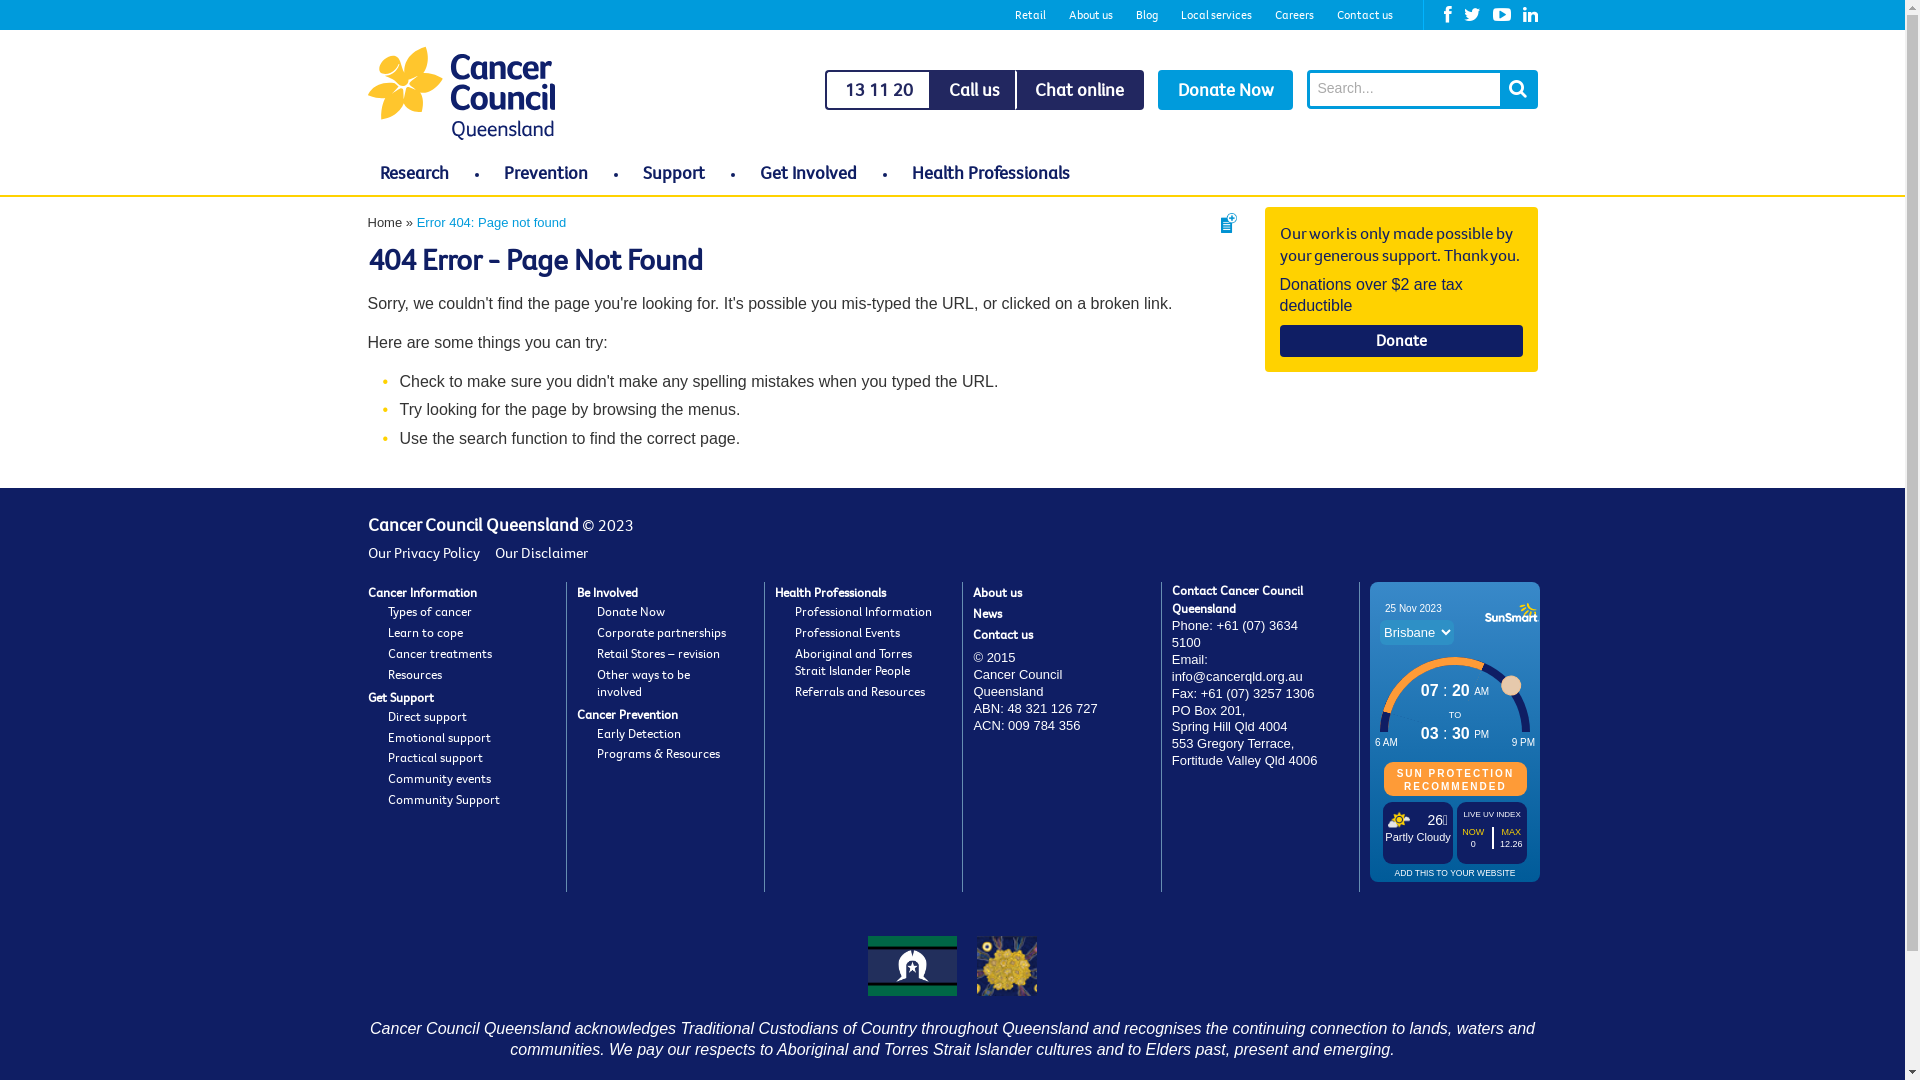  I want to click on Careers, so click(1294, 15).